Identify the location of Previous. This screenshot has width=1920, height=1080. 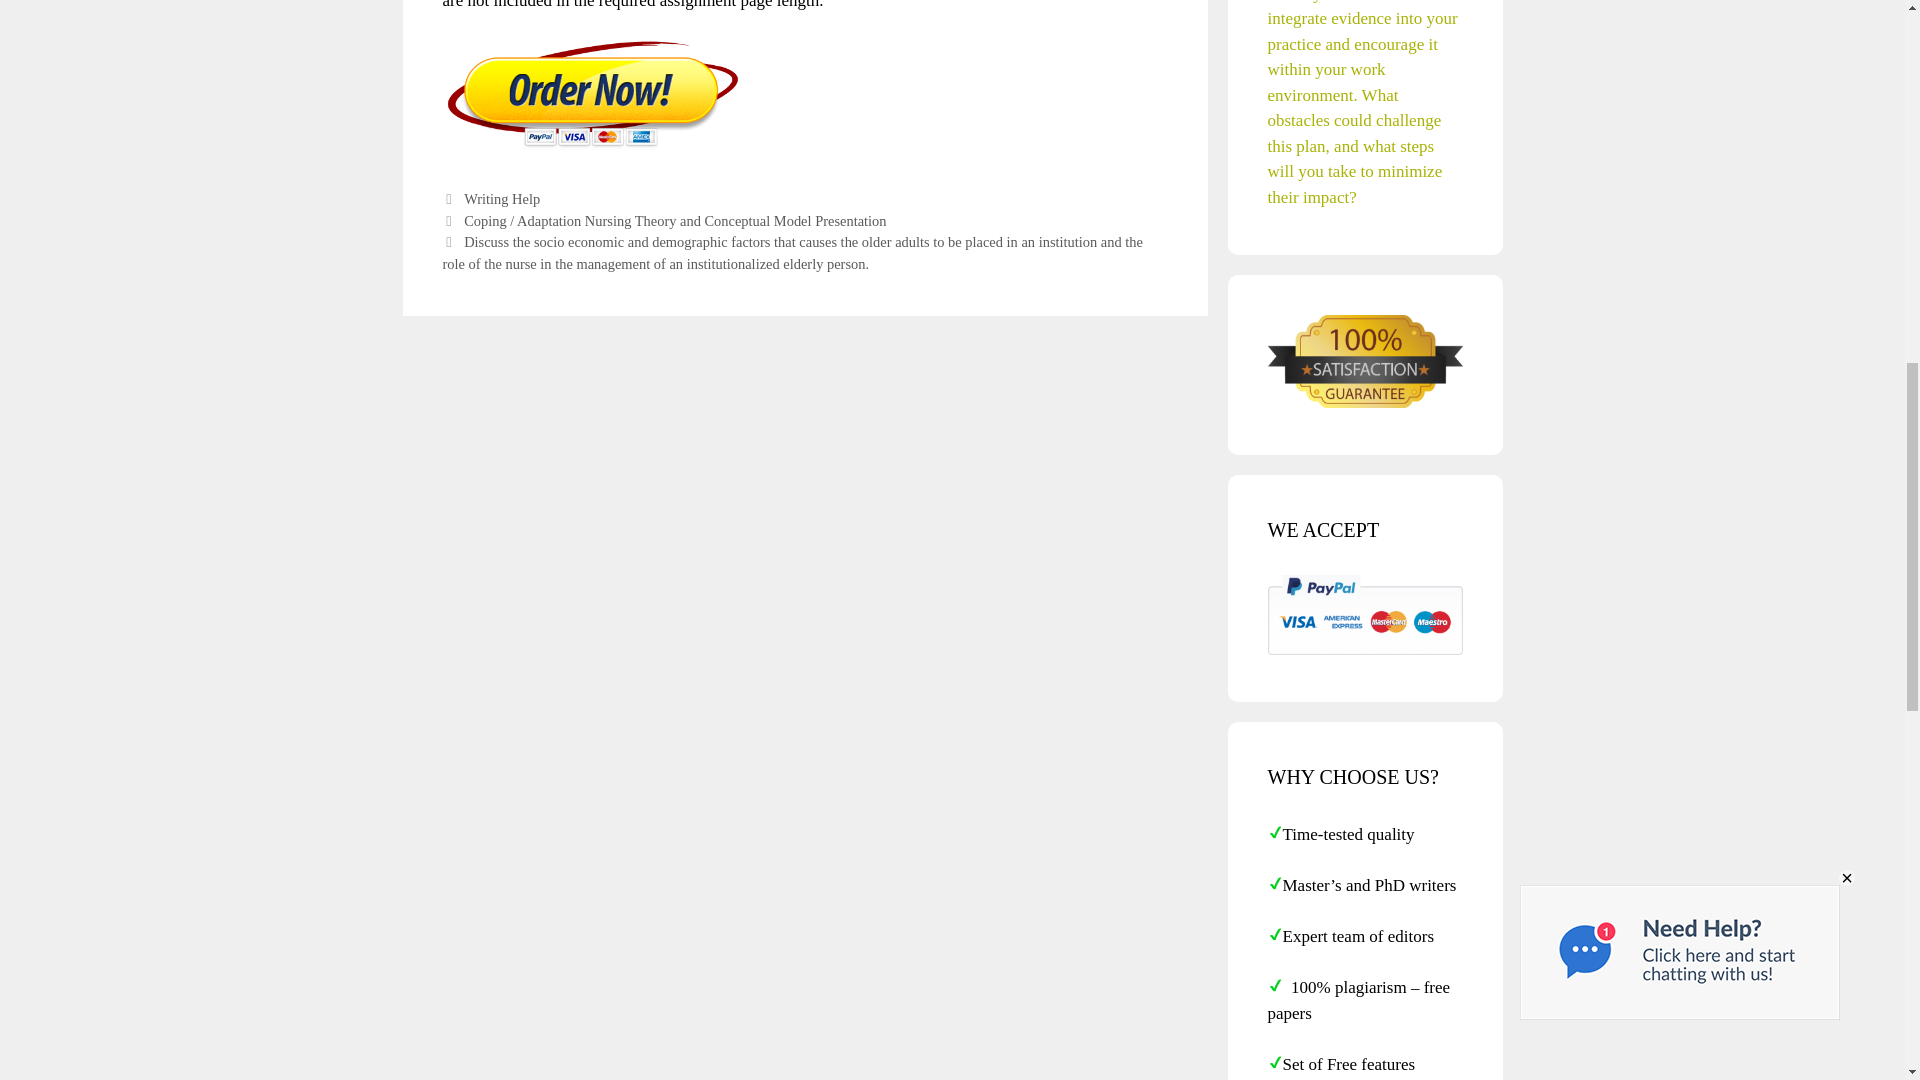
(663, 220).